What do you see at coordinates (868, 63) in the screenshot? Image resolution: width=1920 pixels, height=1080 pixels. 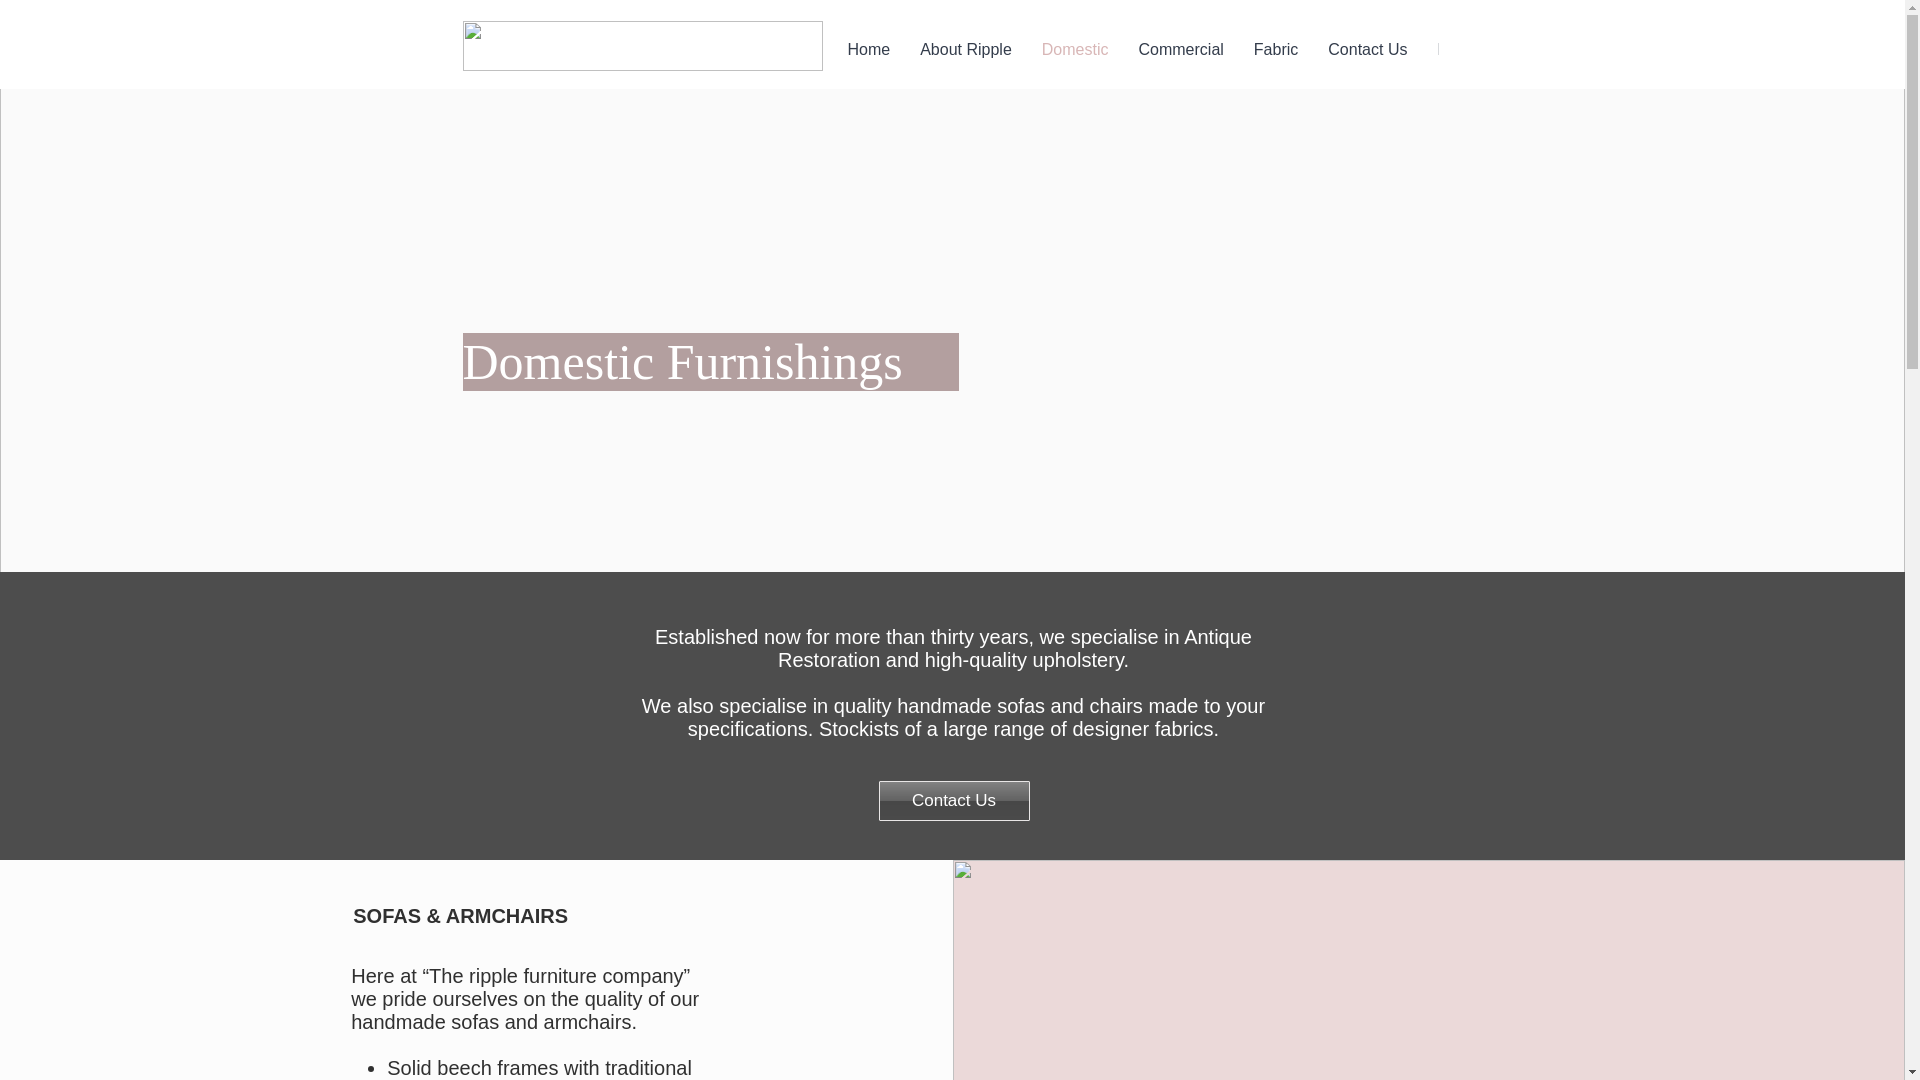 I see `Home` at bounding box center [868, 63].